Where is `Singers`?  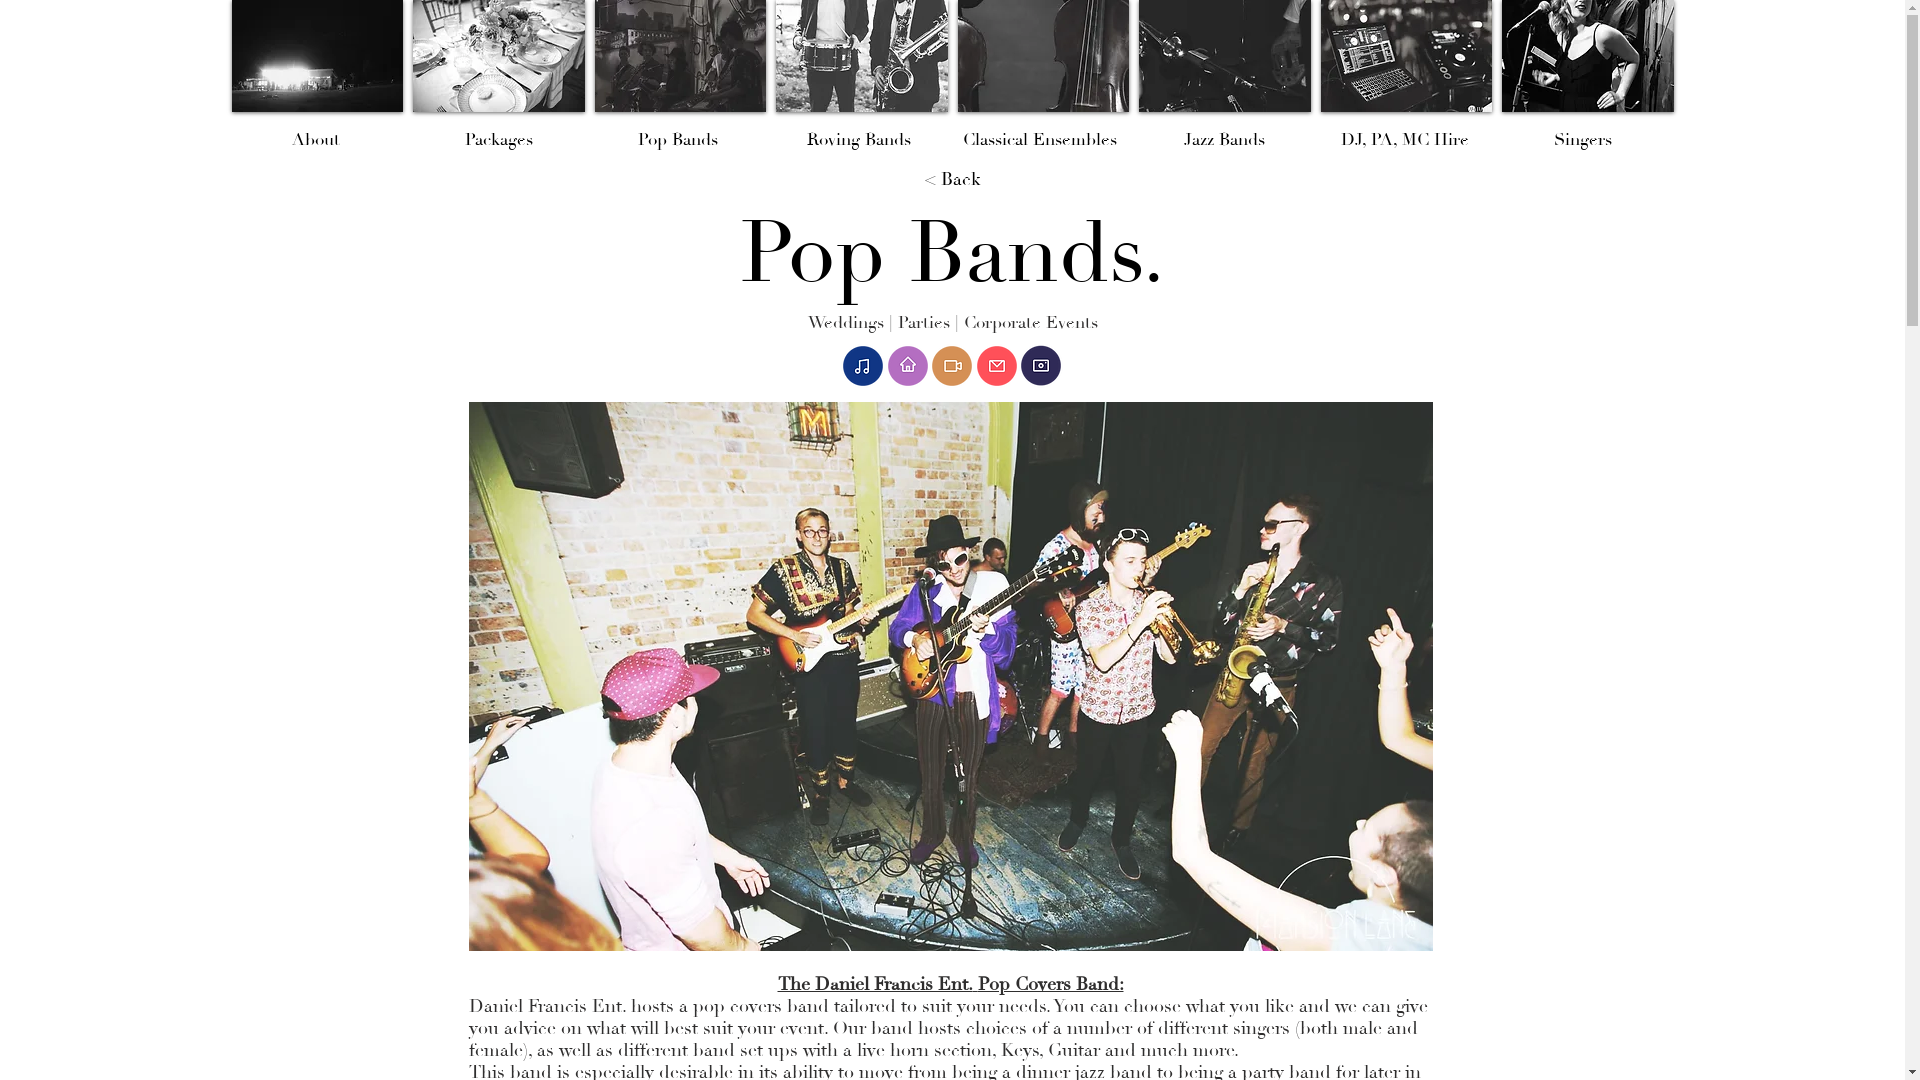
Singers is located at coordinates (1582, 140).